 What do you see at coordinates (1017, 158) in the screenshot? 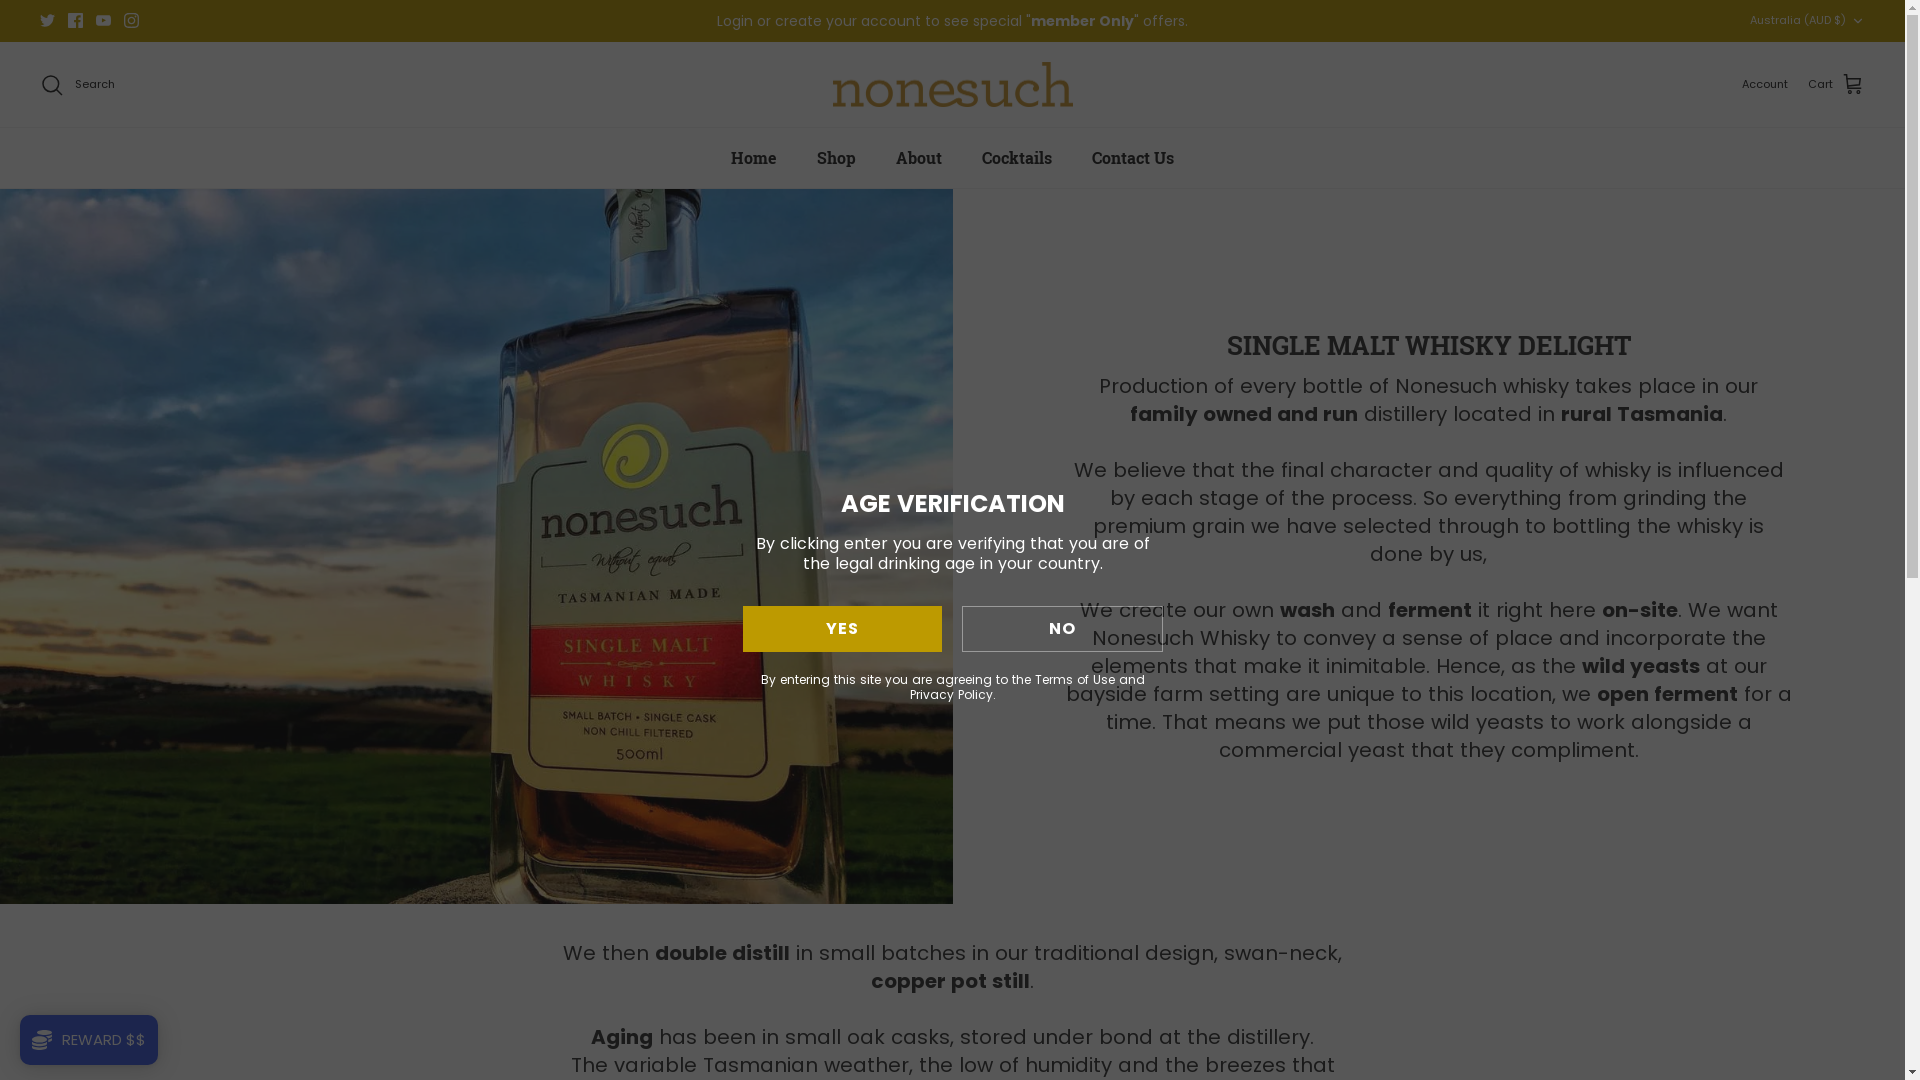
I see `Cocktails` at bounding box center [1017, 158].